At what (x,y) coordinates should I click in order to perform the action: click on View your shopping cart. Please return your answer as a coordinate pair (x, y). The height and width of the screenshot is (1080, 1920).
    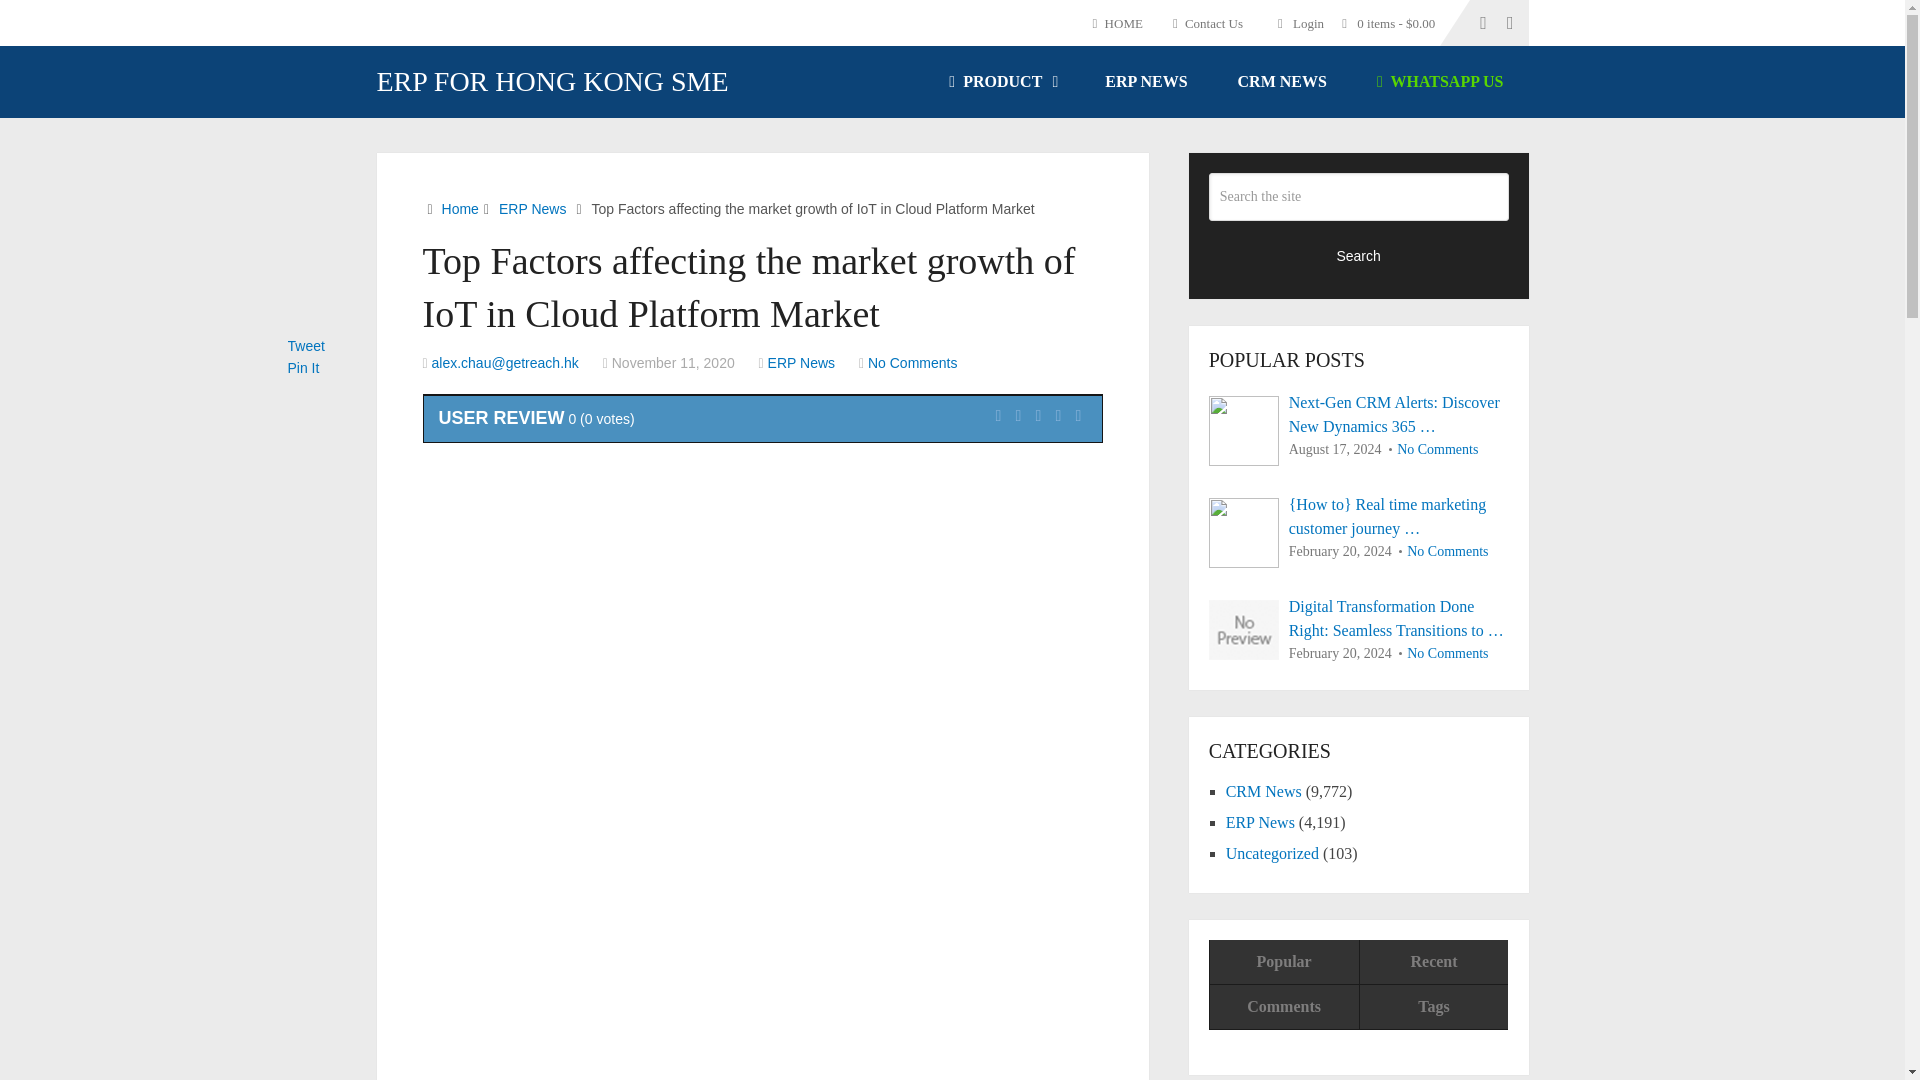
    Looking at the image, I should click on (1394, 23).